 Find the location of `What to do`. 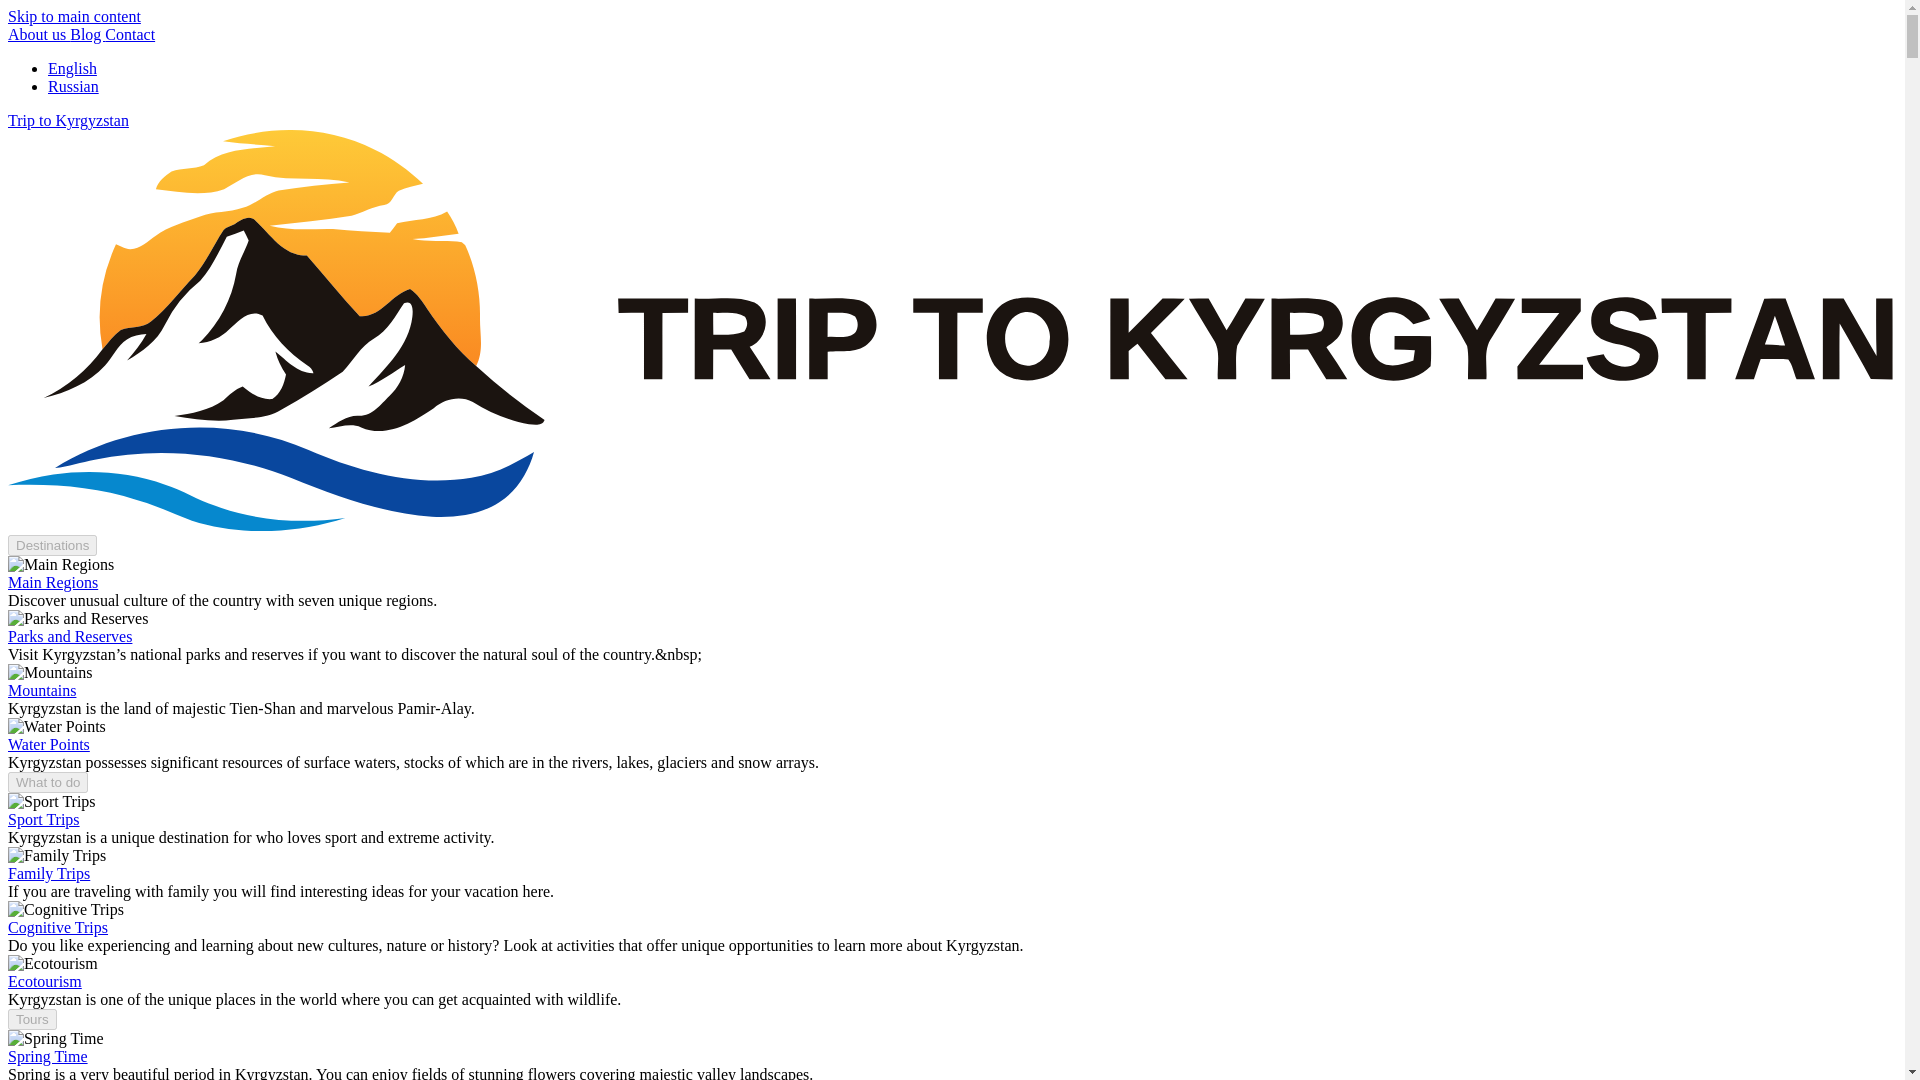

What to do is located at coordinates (48, 782).